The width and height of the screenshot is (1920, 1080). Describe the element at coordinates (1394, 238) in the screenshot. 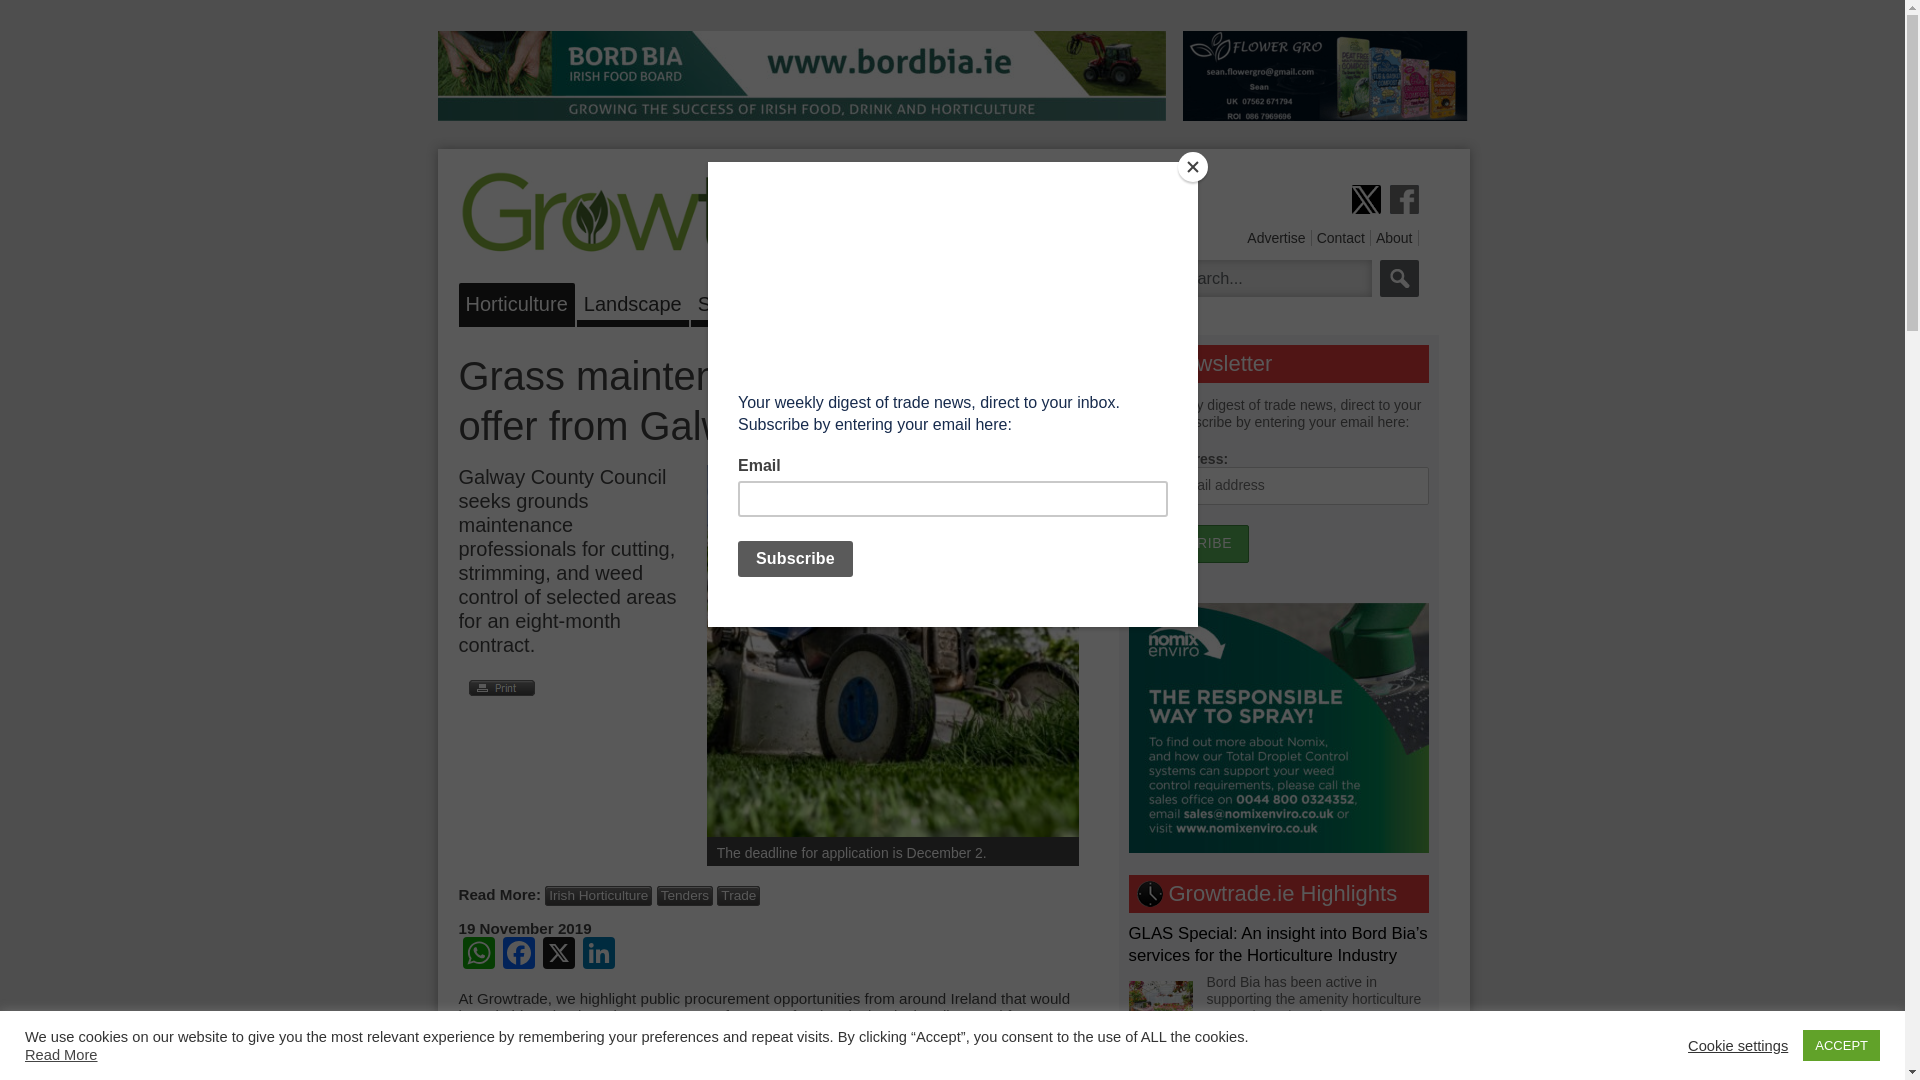

I see `About` at that location.